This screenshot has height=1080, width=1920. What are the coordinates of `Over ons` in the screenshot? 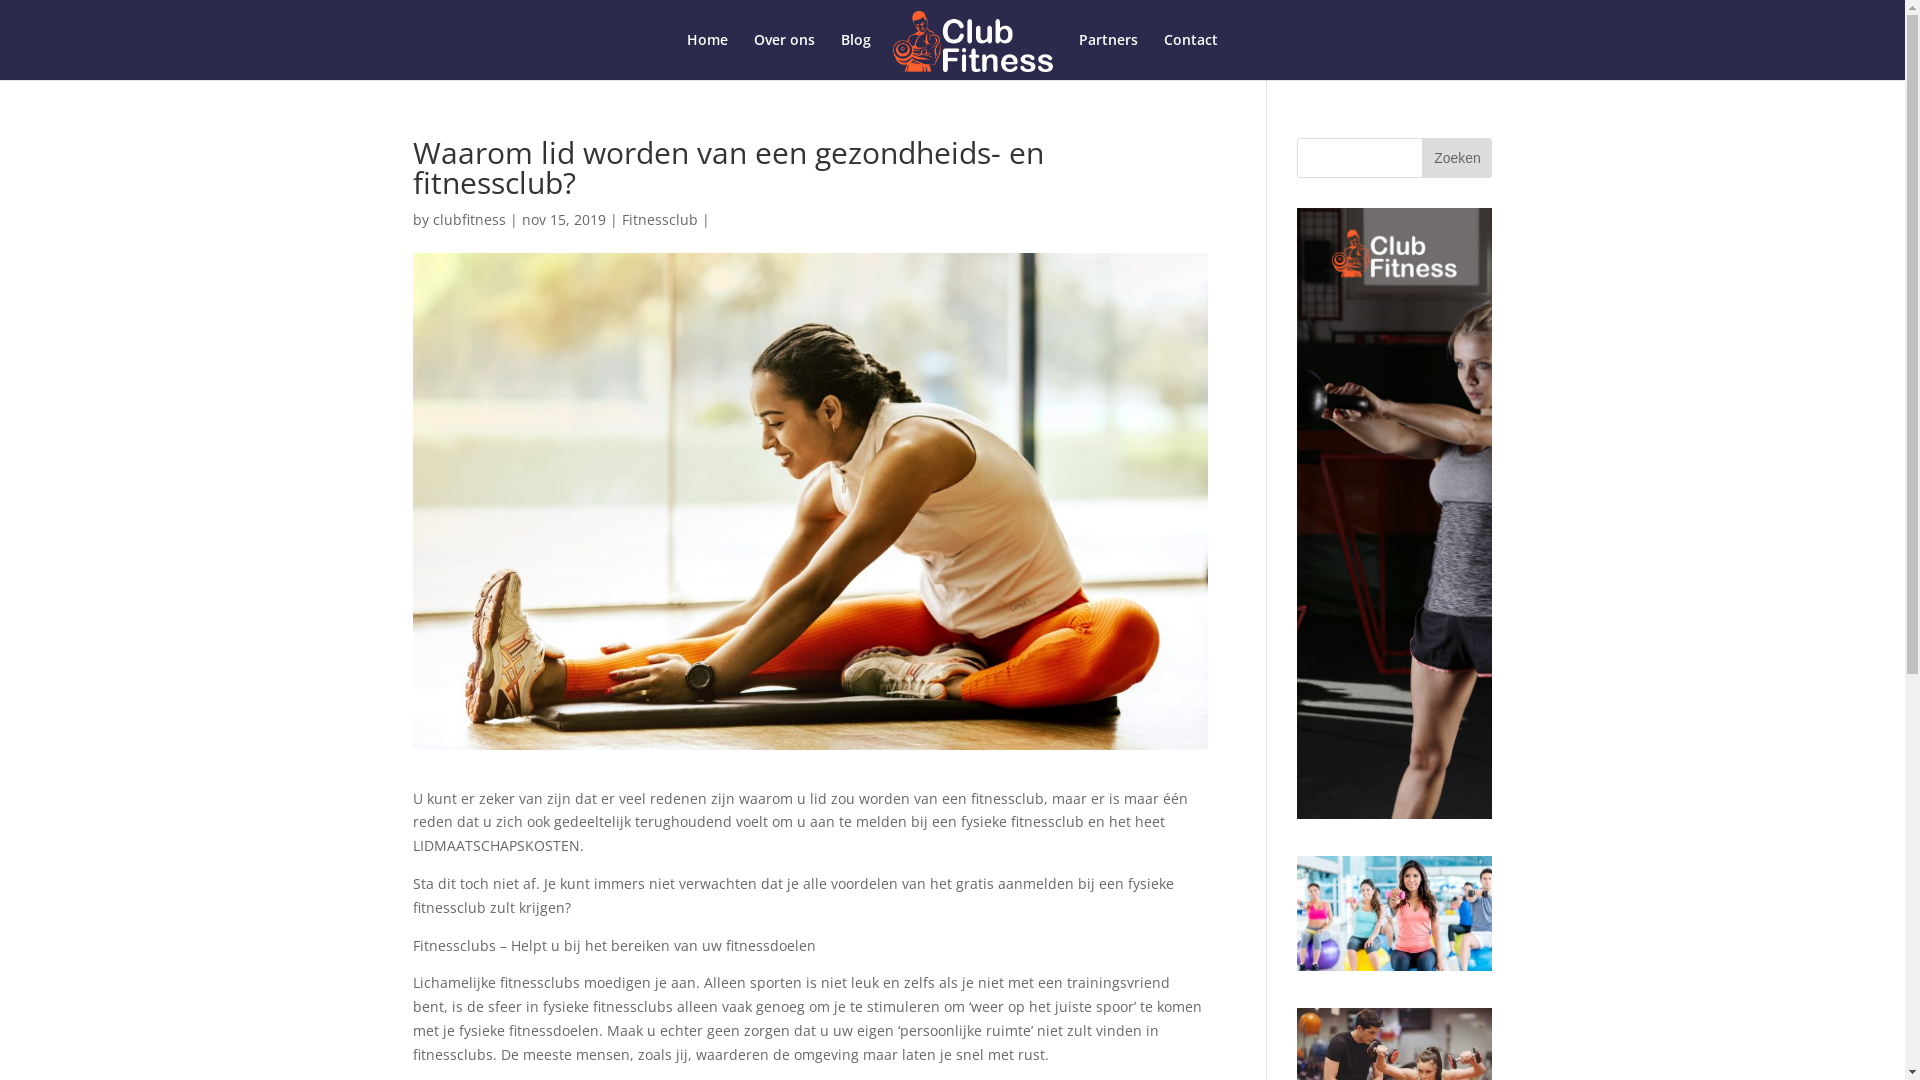 It's located at (784, 56).